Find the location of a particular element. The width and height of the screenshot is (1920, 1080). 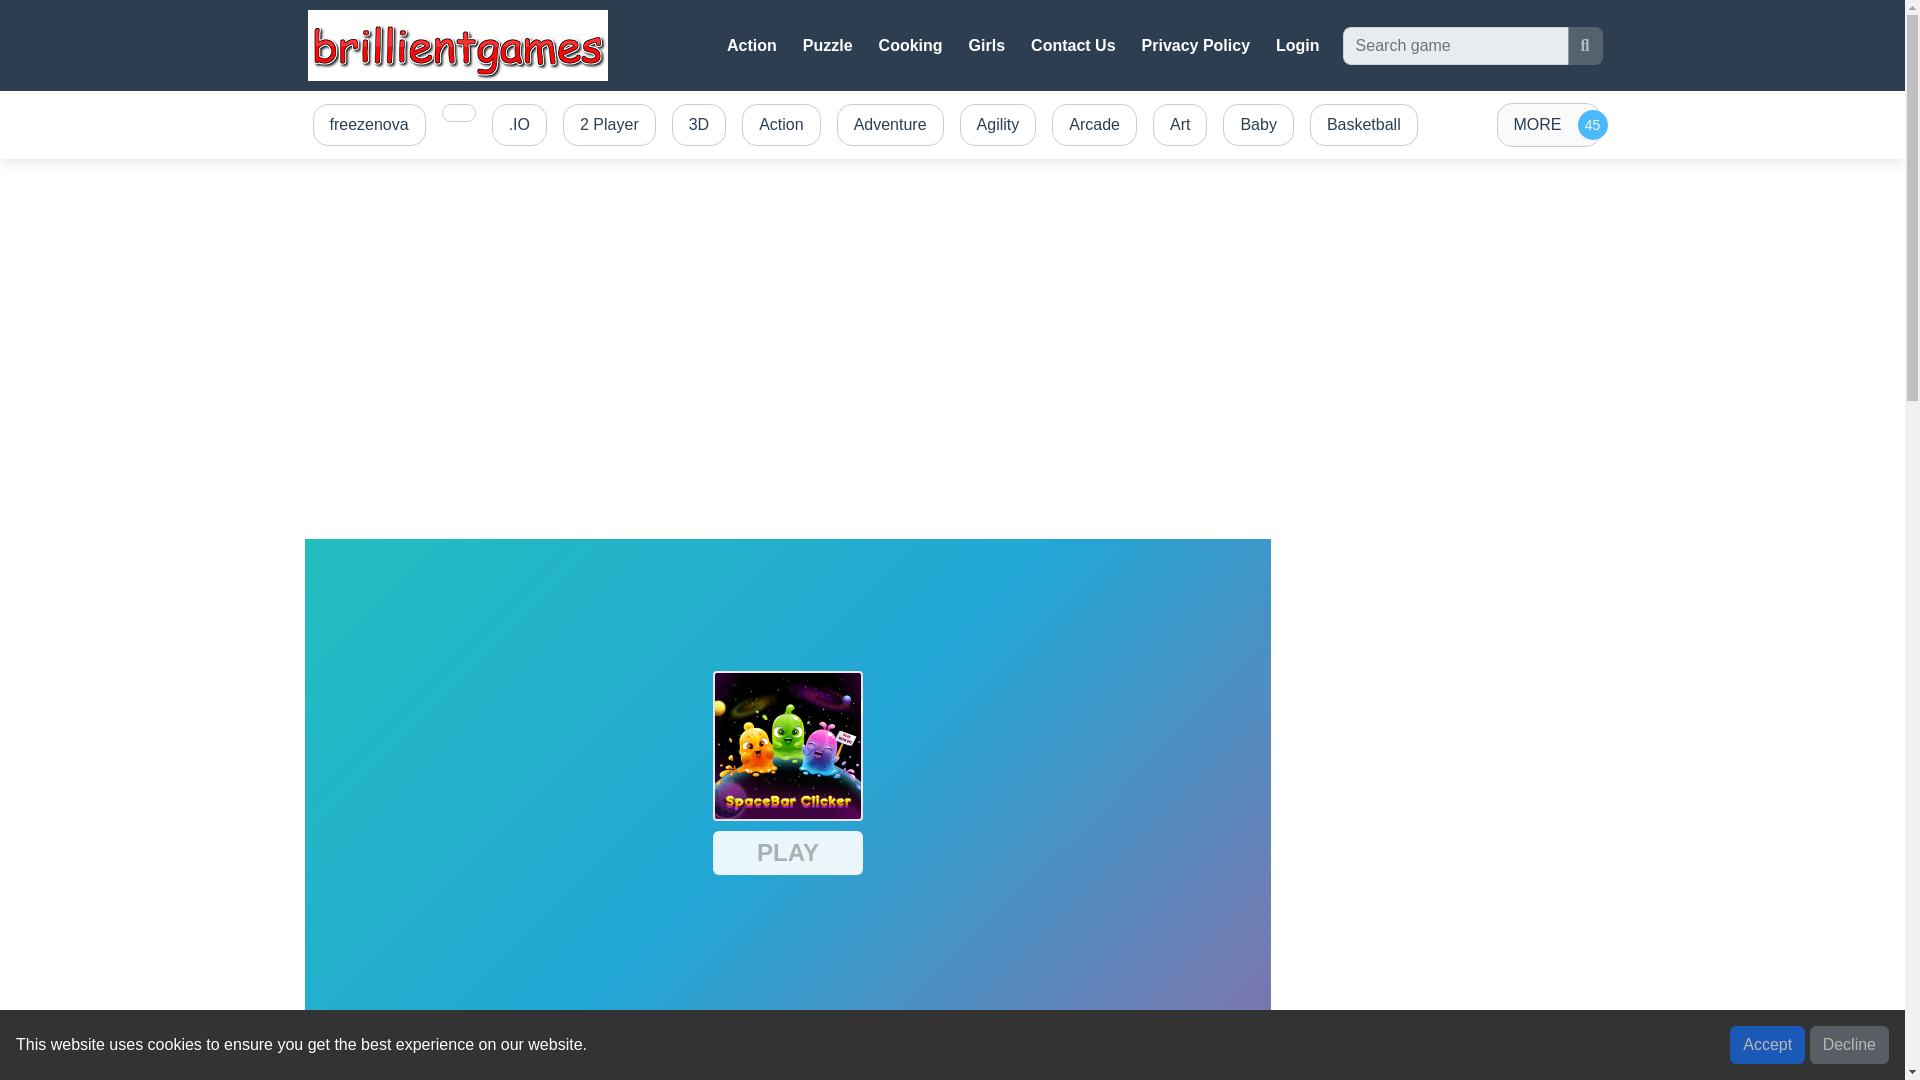

3D is located at coordinates (698, 125).